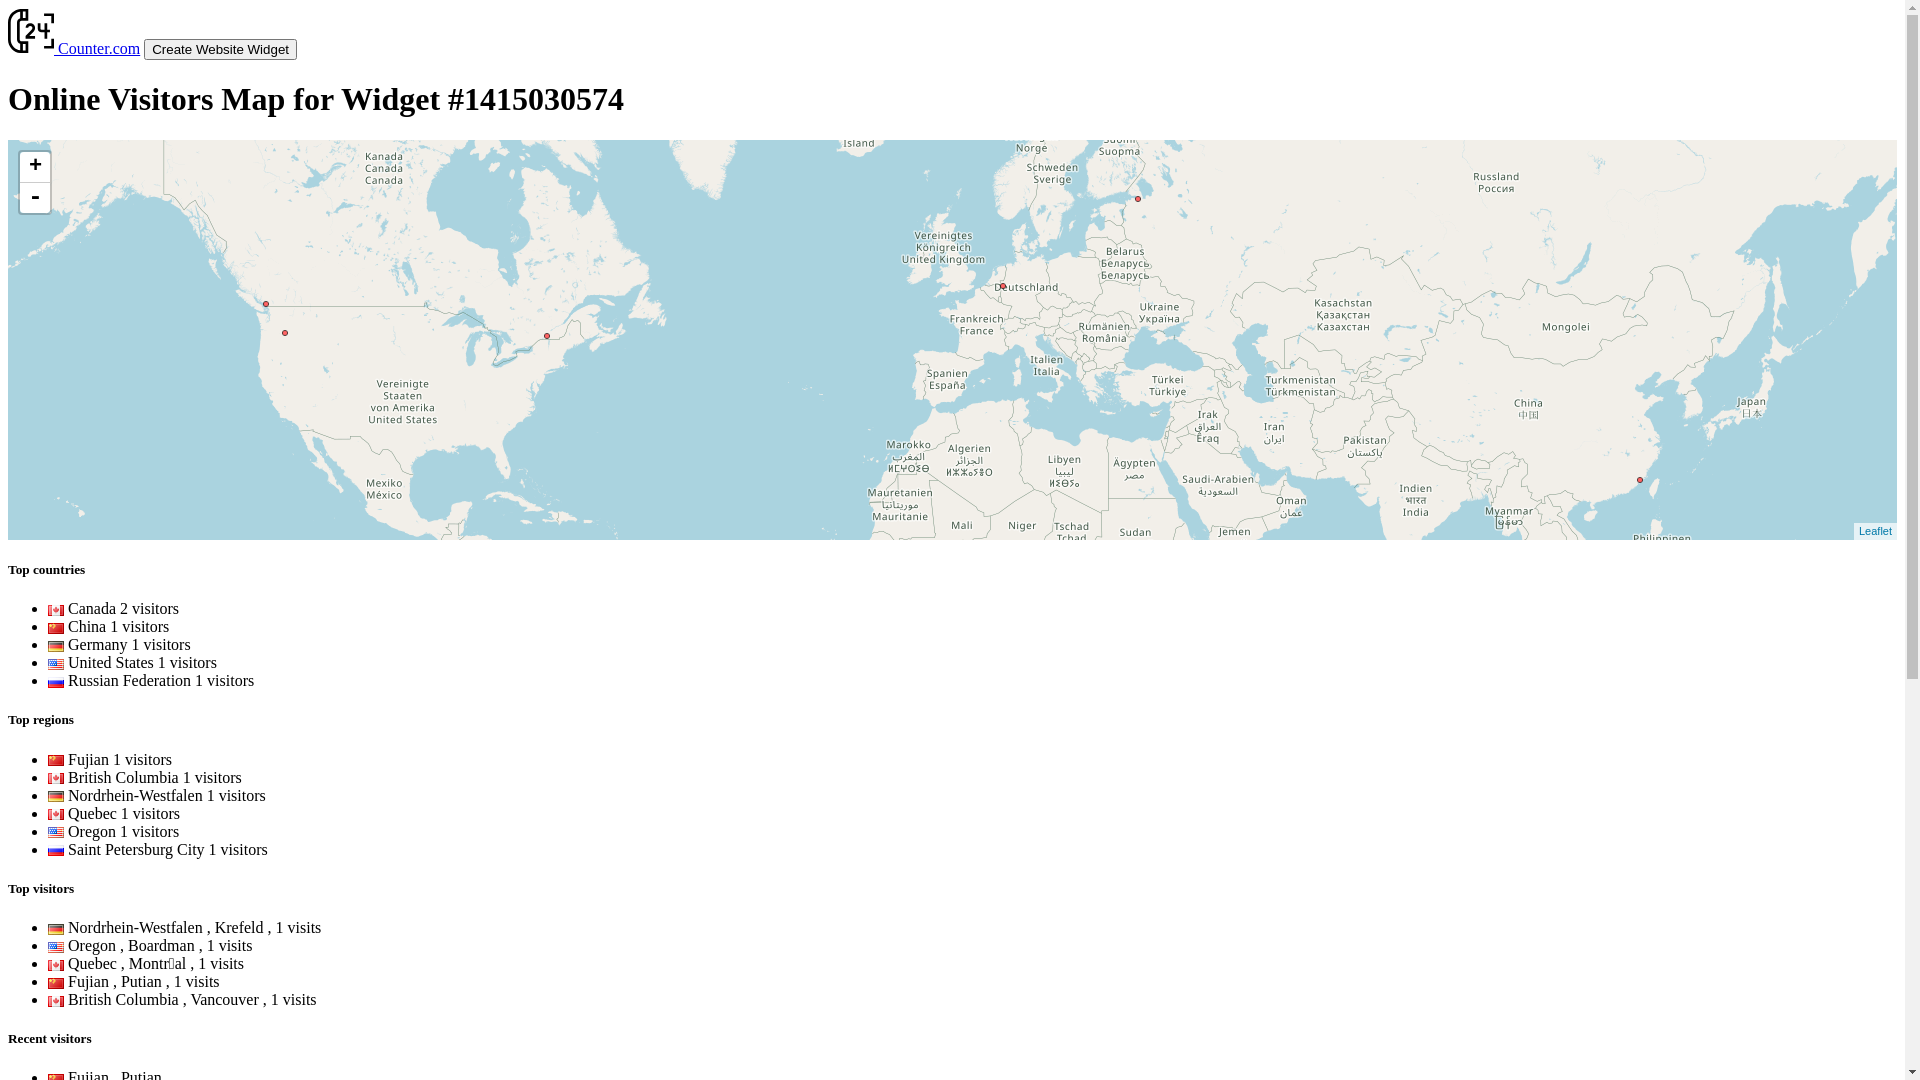 The width and height of the screenshot is (1920, 1080). I want to click on Russian Federation, so click(56, 682).